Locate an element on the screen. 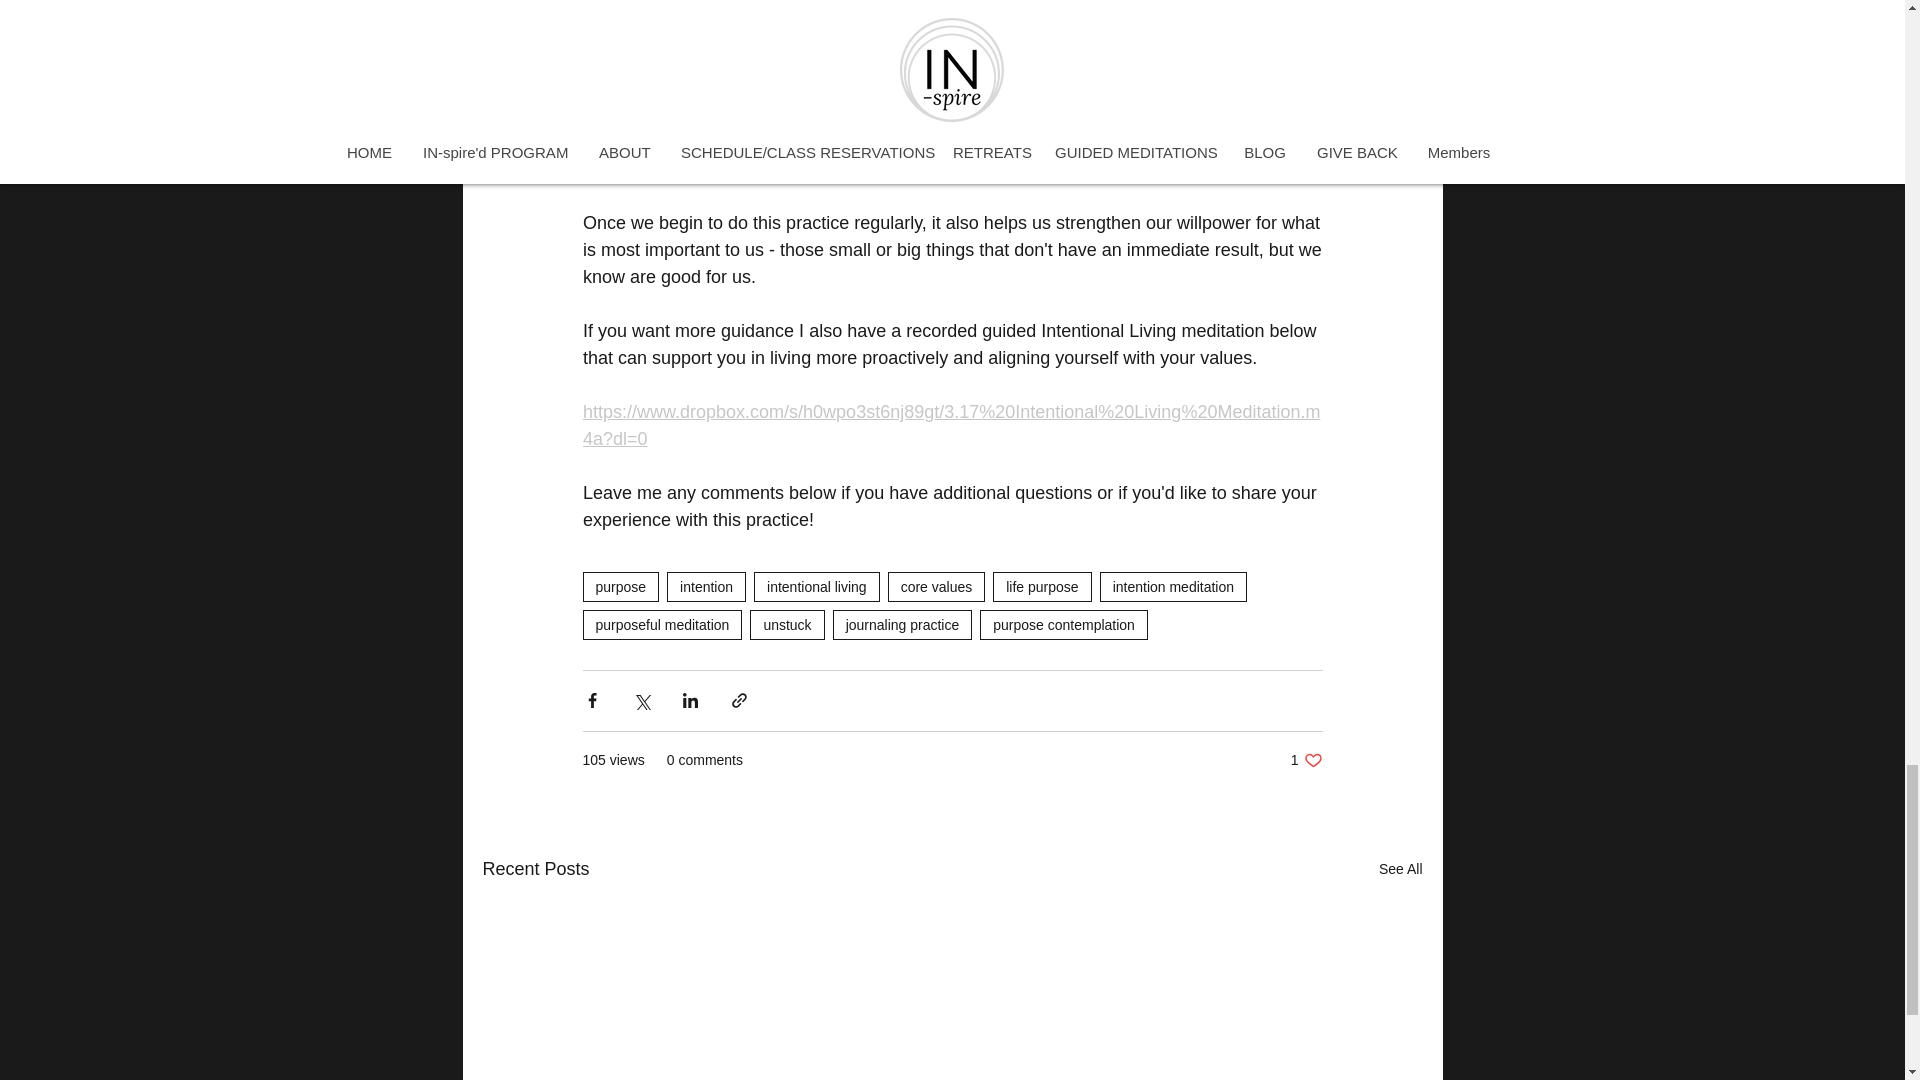 The width and height of the screenshot is (1920, 1080). purposeful meditation is located at coordinates (661, 625).